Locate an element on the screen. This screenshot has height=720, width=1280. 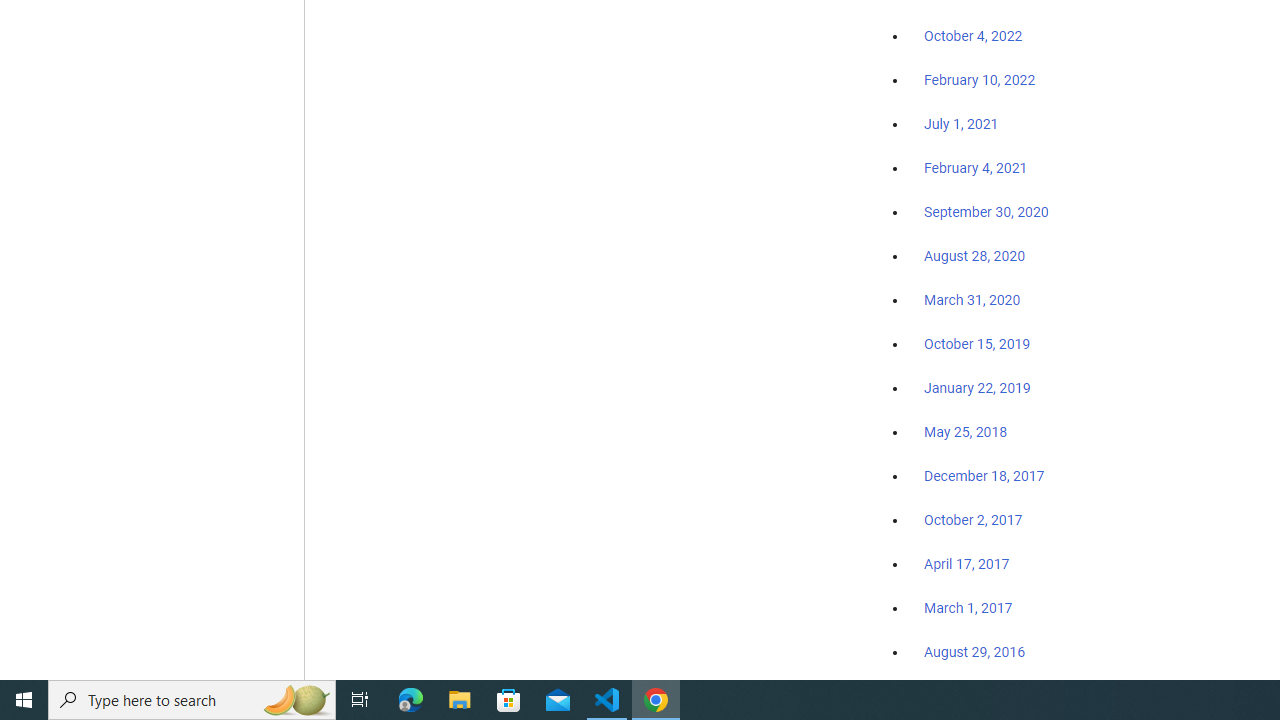
July 1, 2021 is located at coordinates (961, 124).